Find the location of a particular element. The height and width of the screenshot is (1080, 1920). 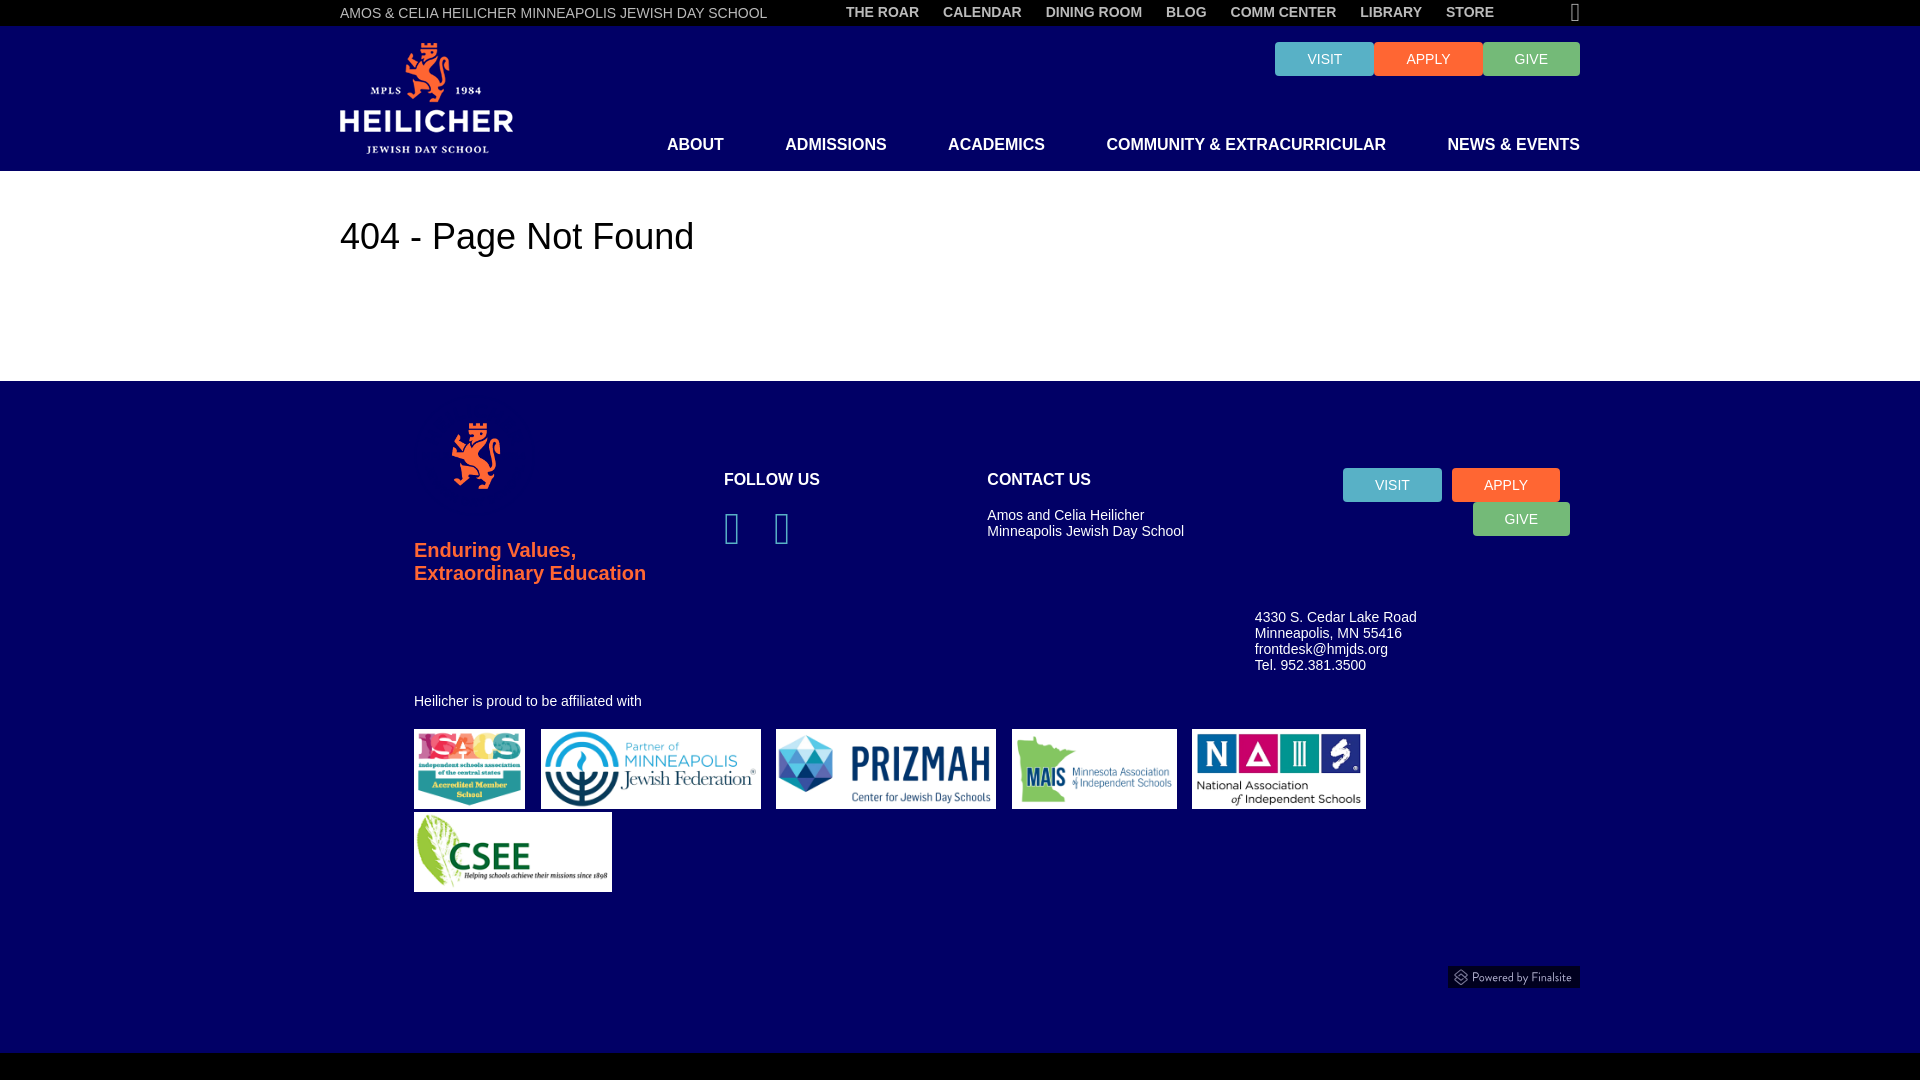

DINING ROOM is located at coordinates (1094, 12).